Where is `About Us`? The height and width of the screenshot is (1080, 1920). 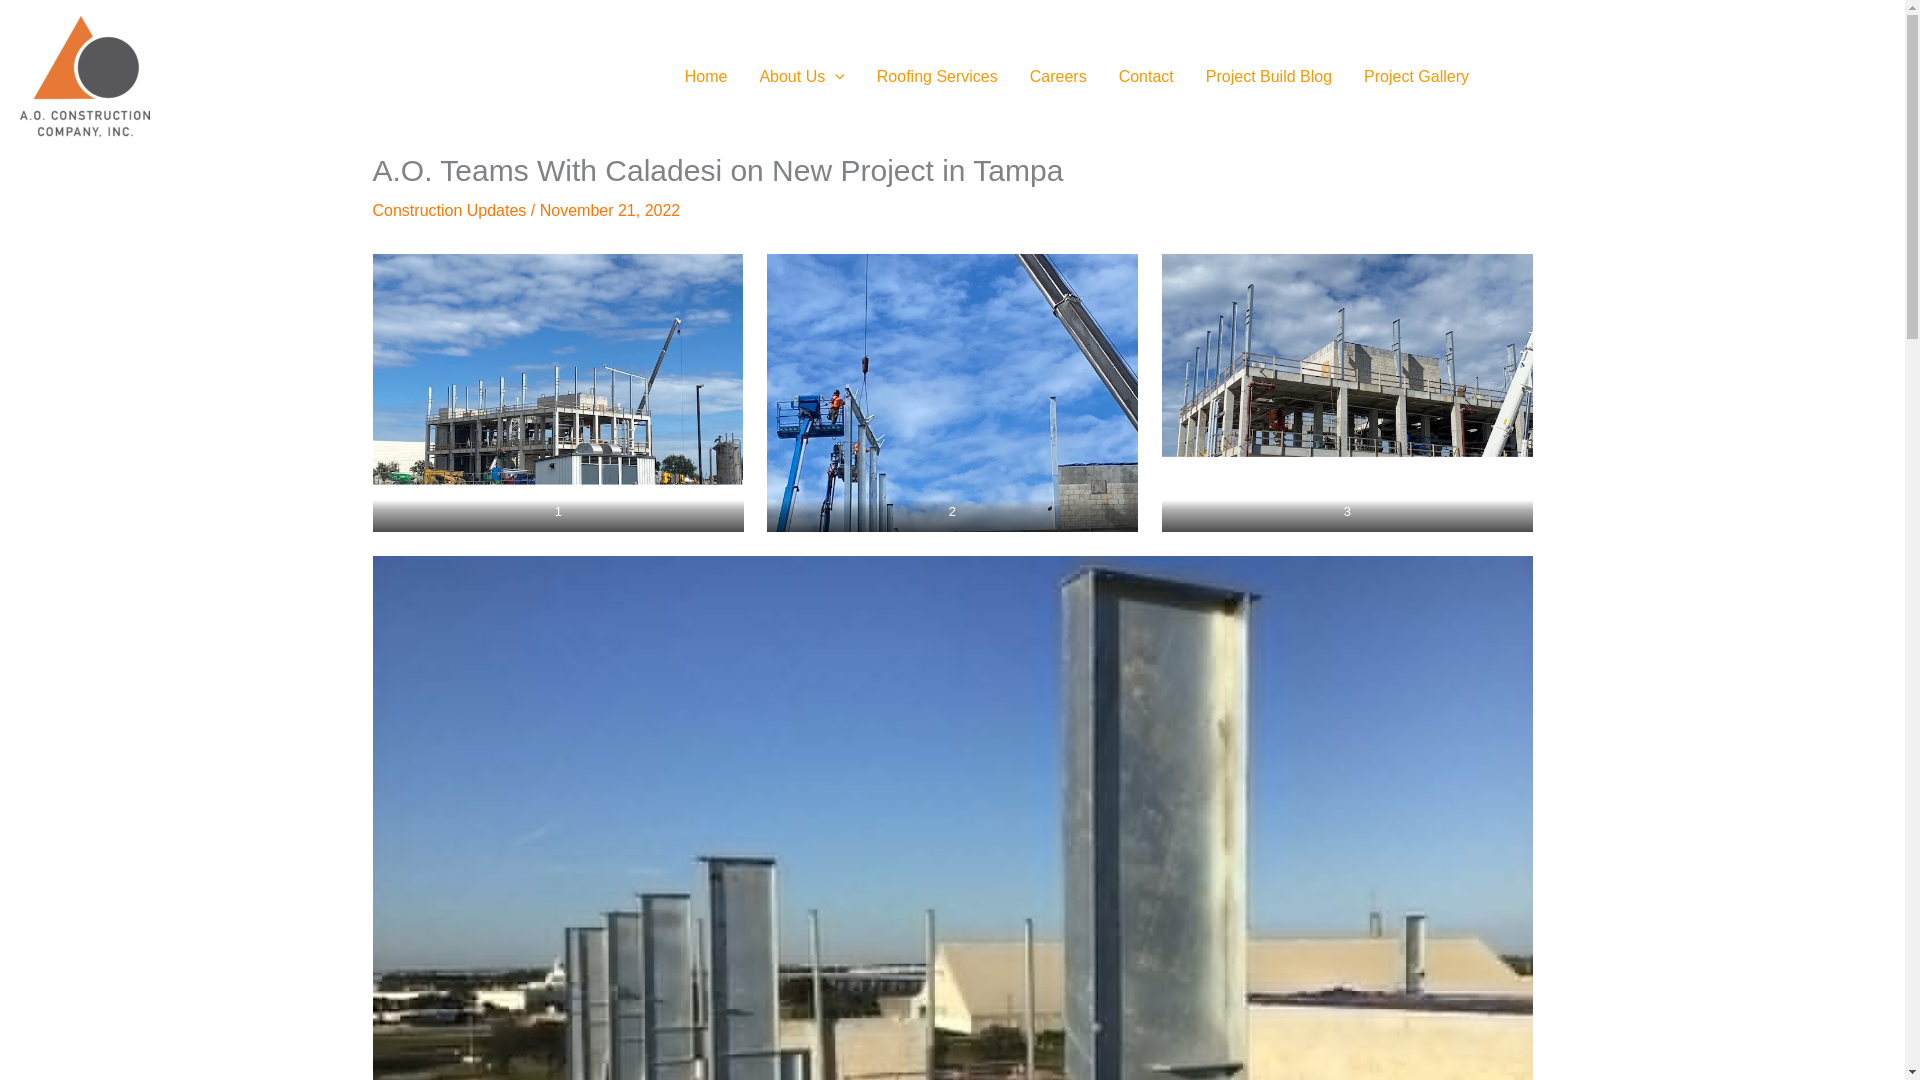
About Us is located at coordinates (802, 77).